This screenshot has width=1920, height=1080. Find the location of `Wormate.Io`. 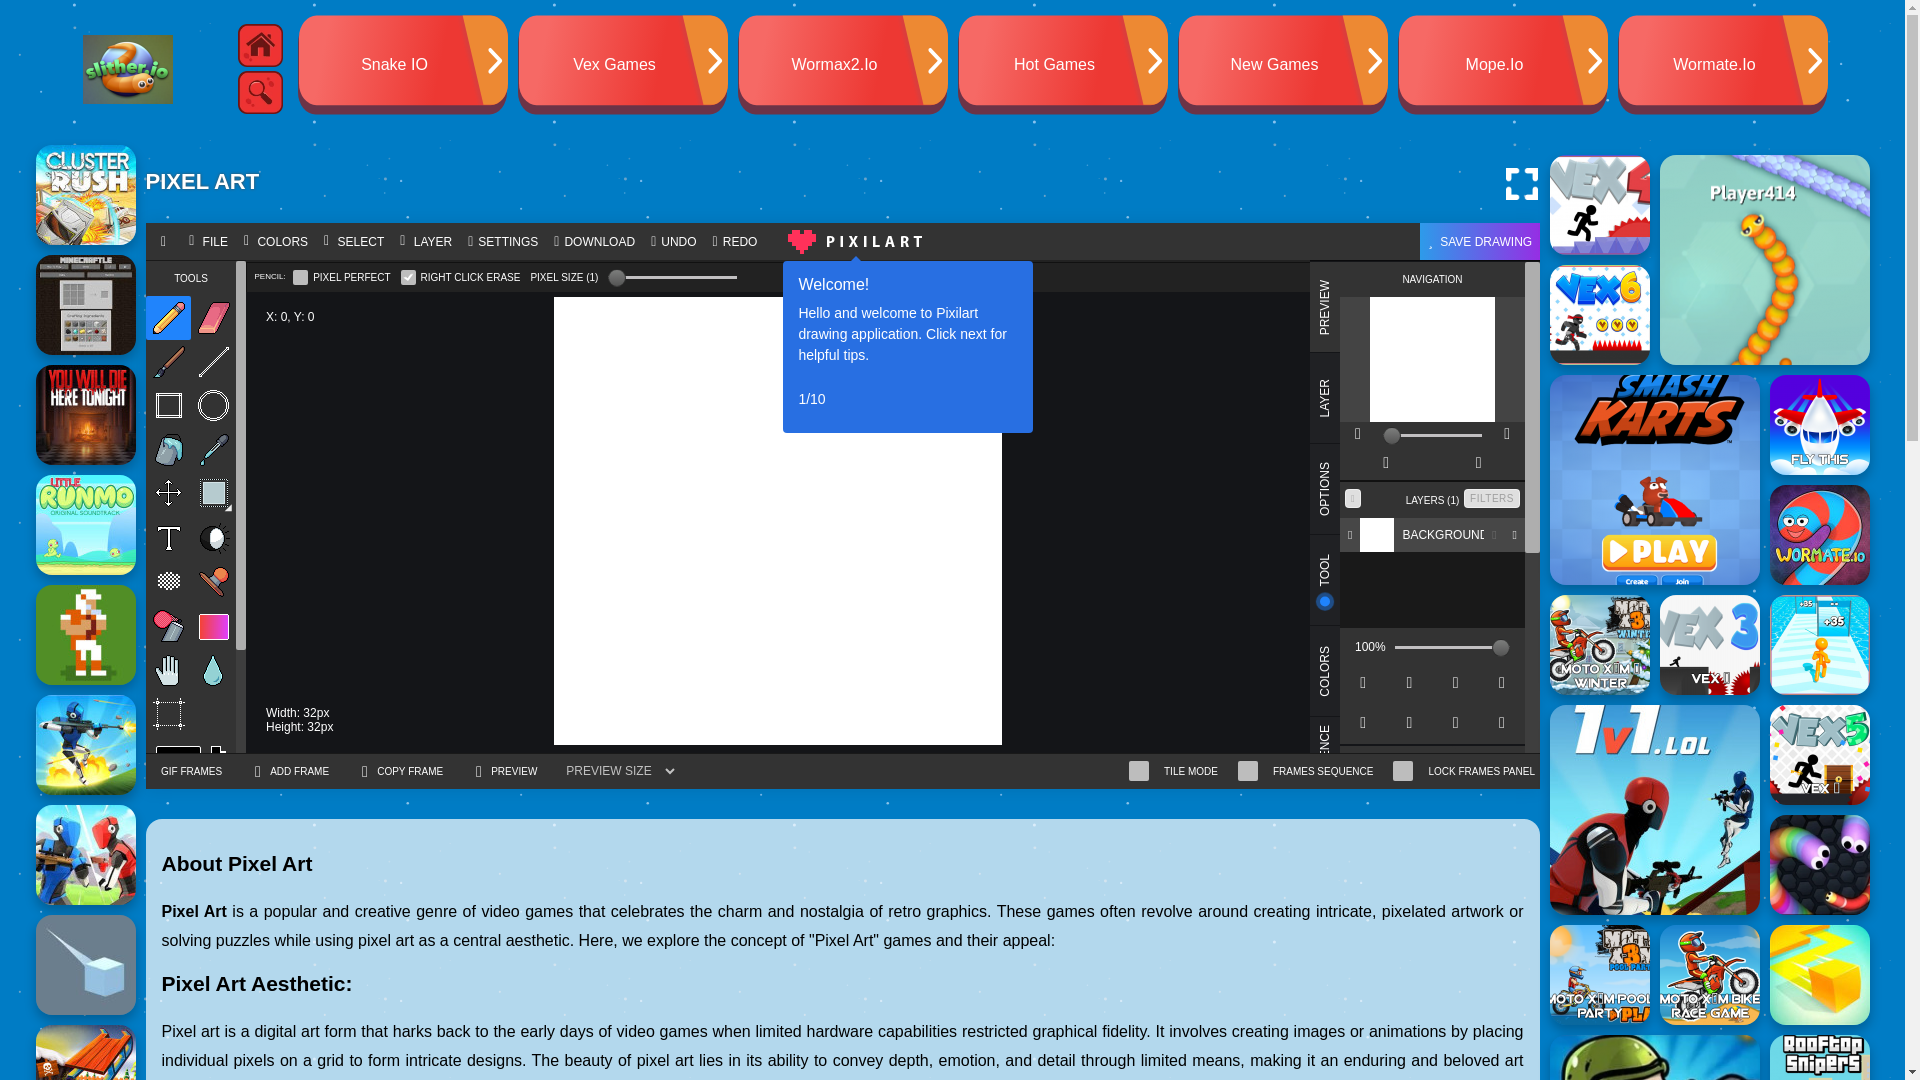

Wormate.Io is located at coordinates (1722, 64).